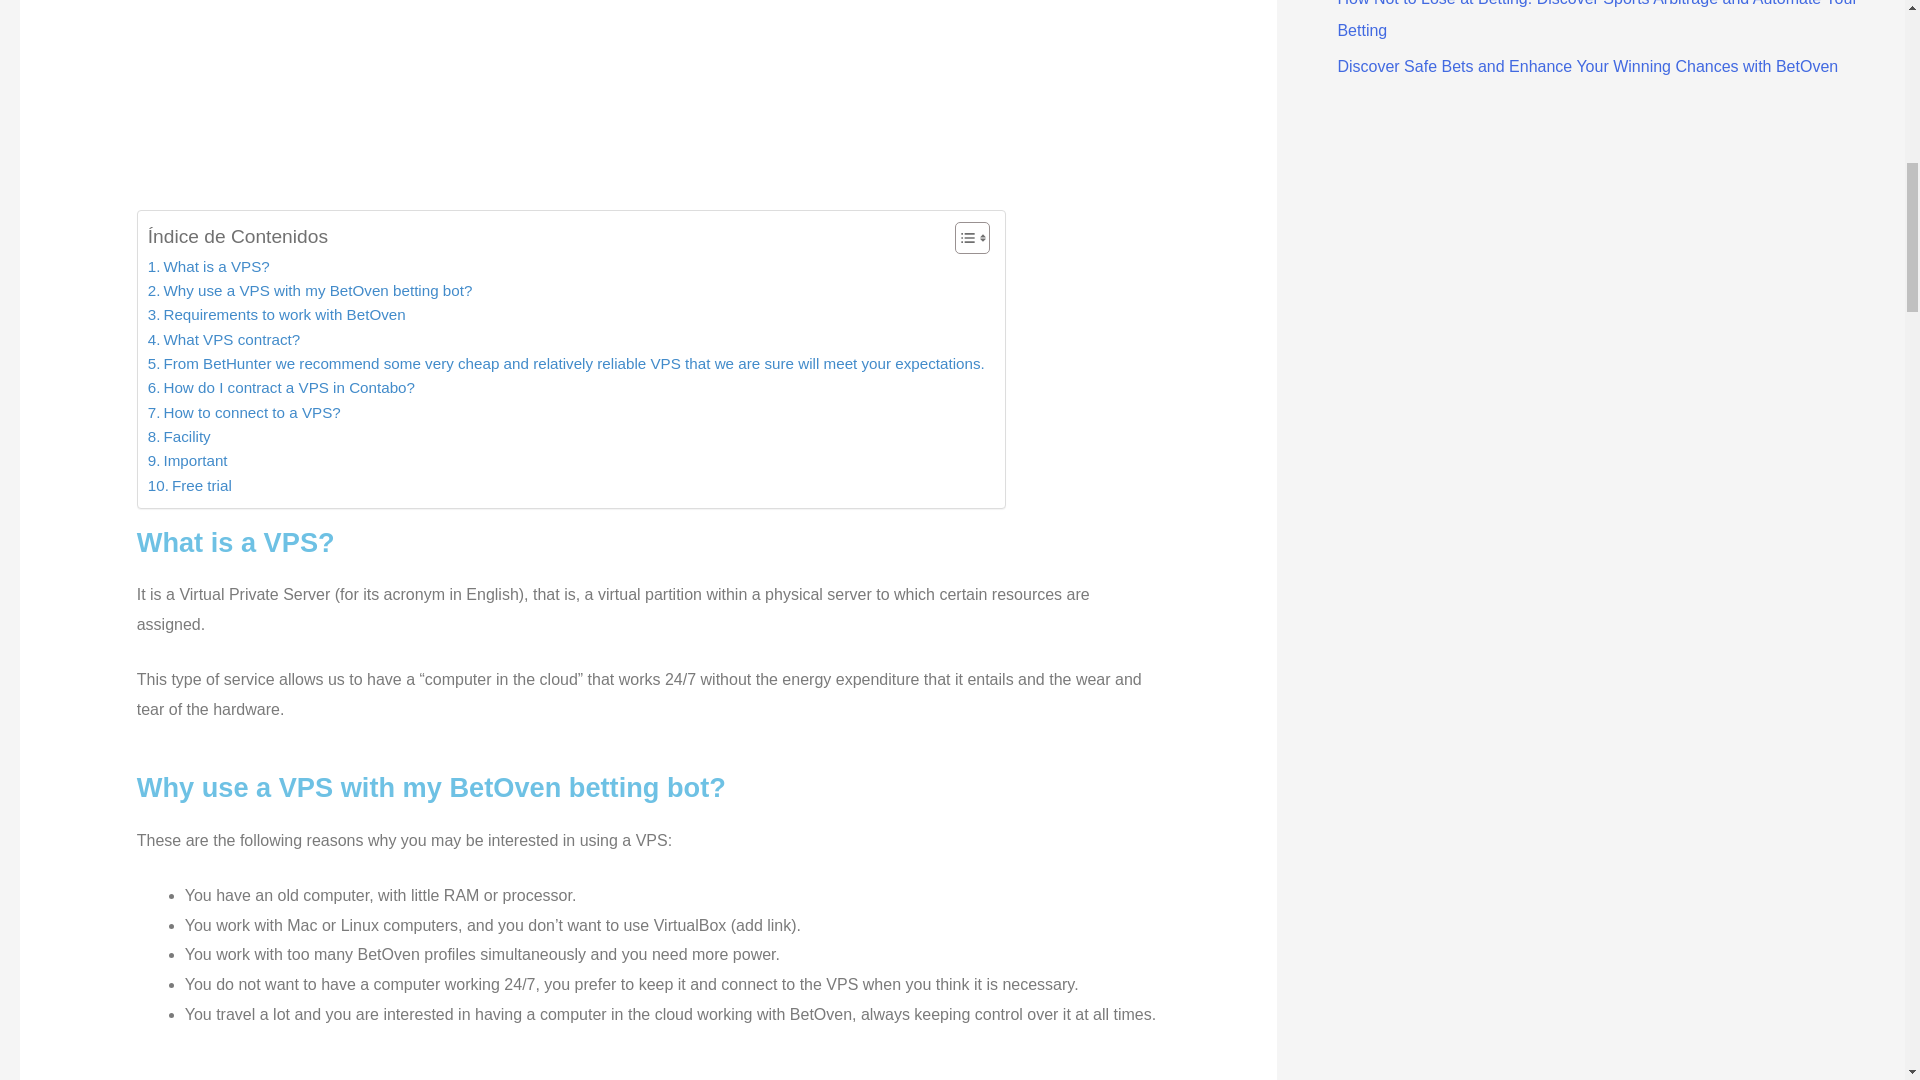 The height and width of the screenshot is (1080, 1920). I want to click on Free trial, so click(190, 486).